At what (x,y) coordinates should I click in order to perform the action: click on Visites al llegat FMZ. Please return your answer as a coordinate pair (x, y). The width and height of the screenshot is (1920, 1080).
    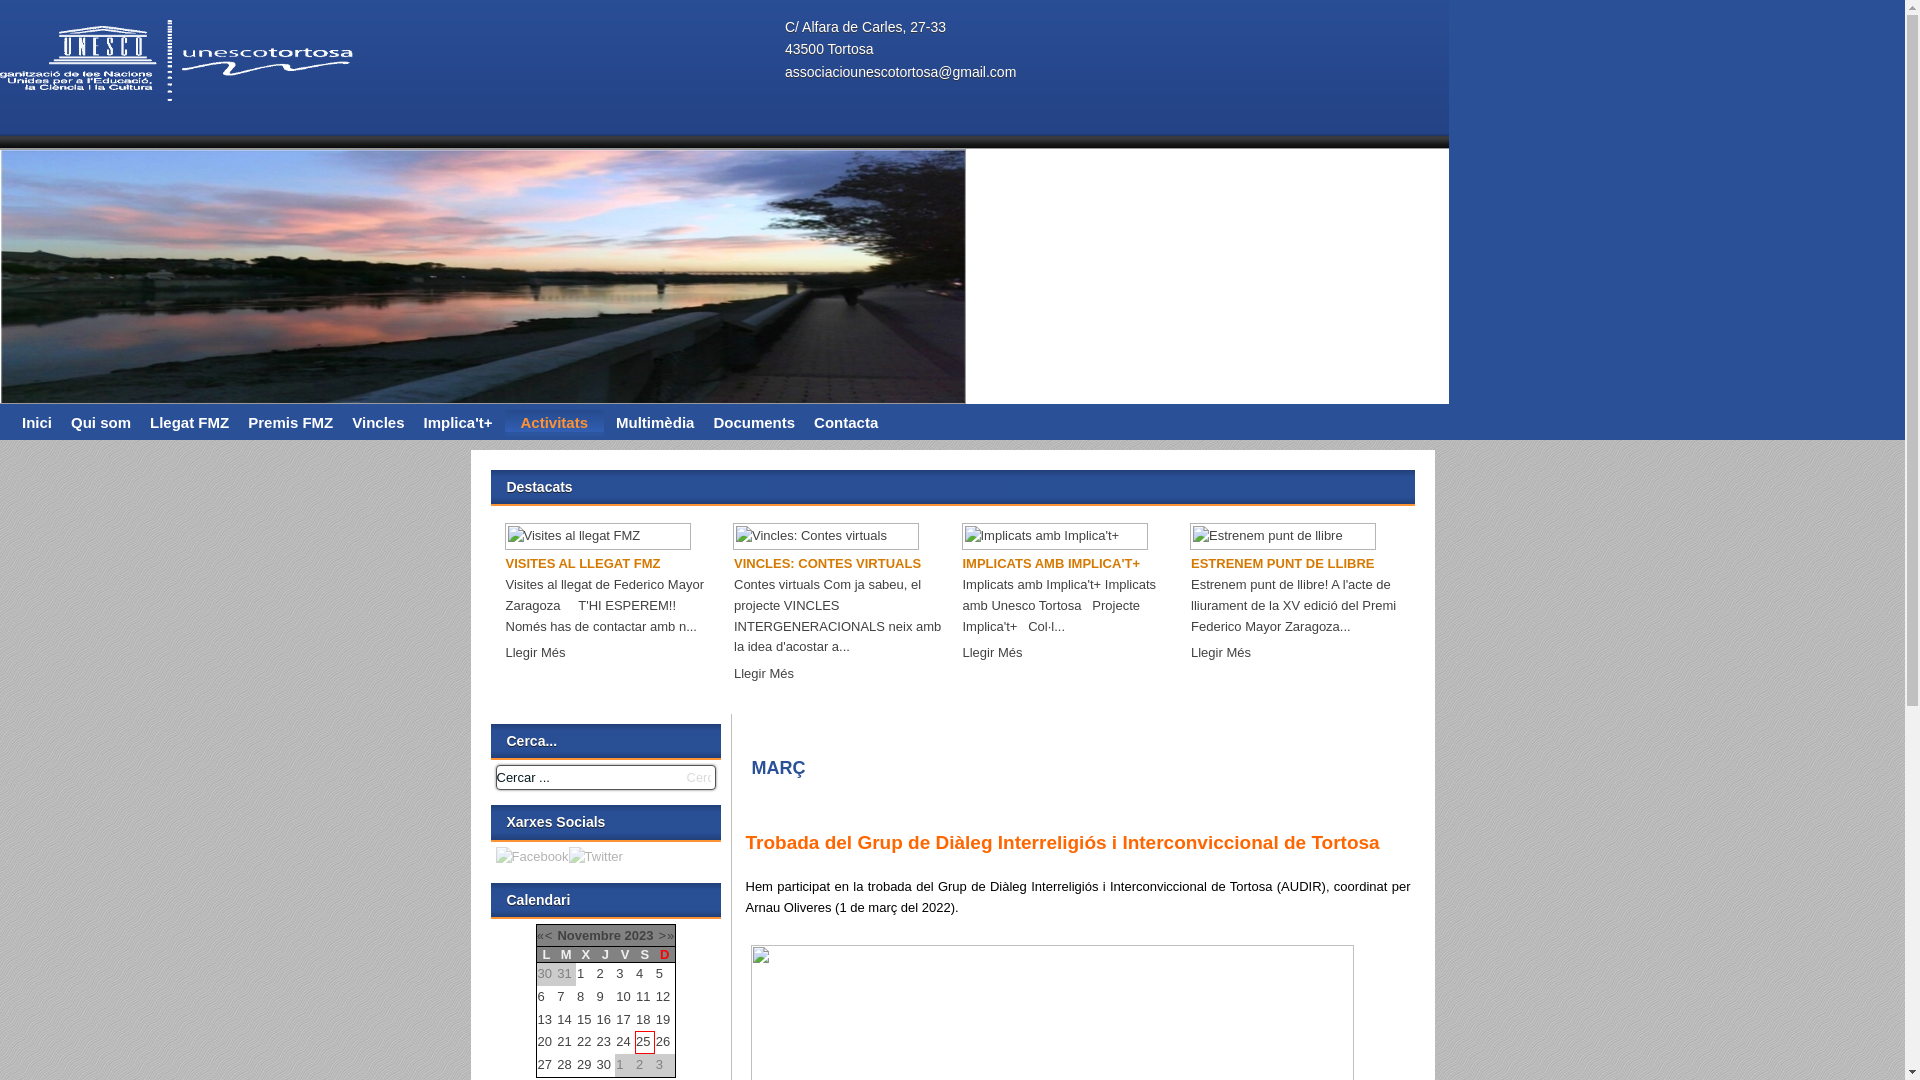
    Looking at the image, I should click on (598, 536).